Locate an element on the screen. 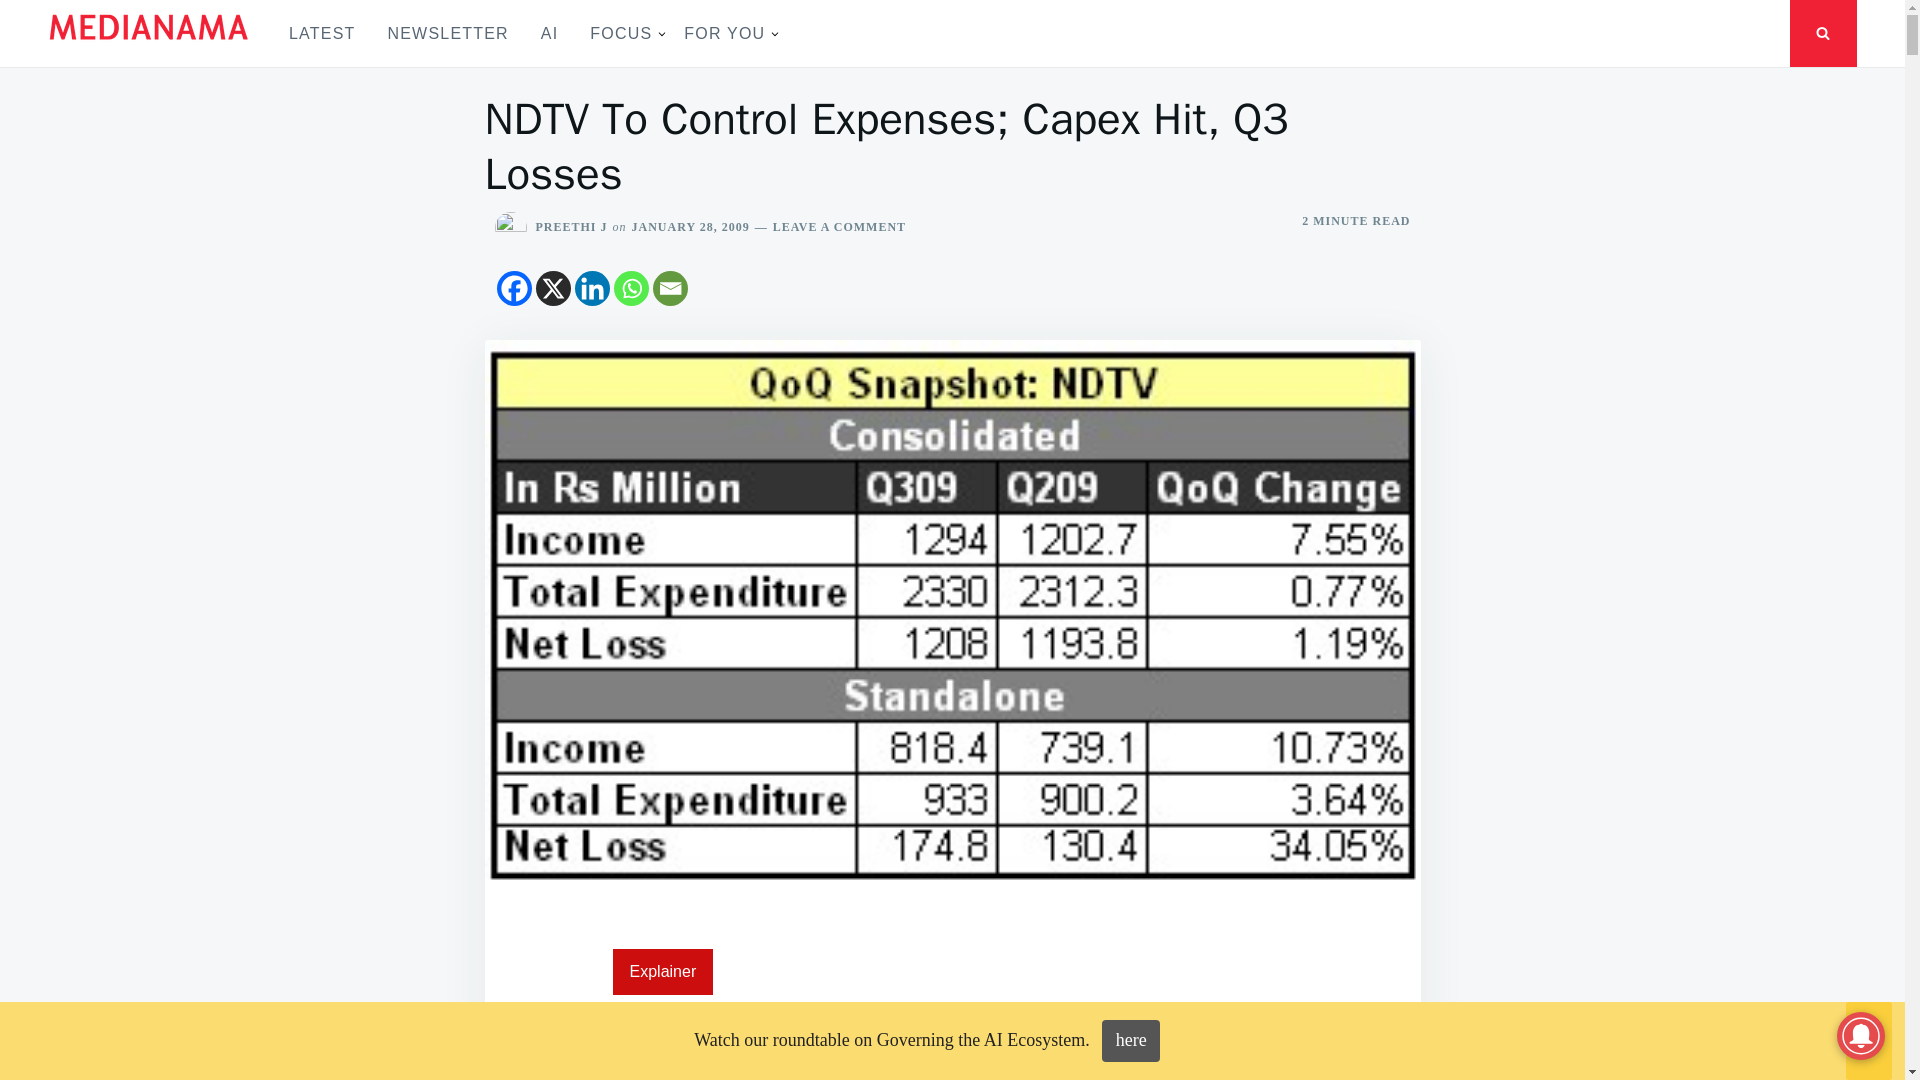 This screenshot has width=1920, height=1080. JANUARY 28, 2009 is located at coordinates (690, 227).